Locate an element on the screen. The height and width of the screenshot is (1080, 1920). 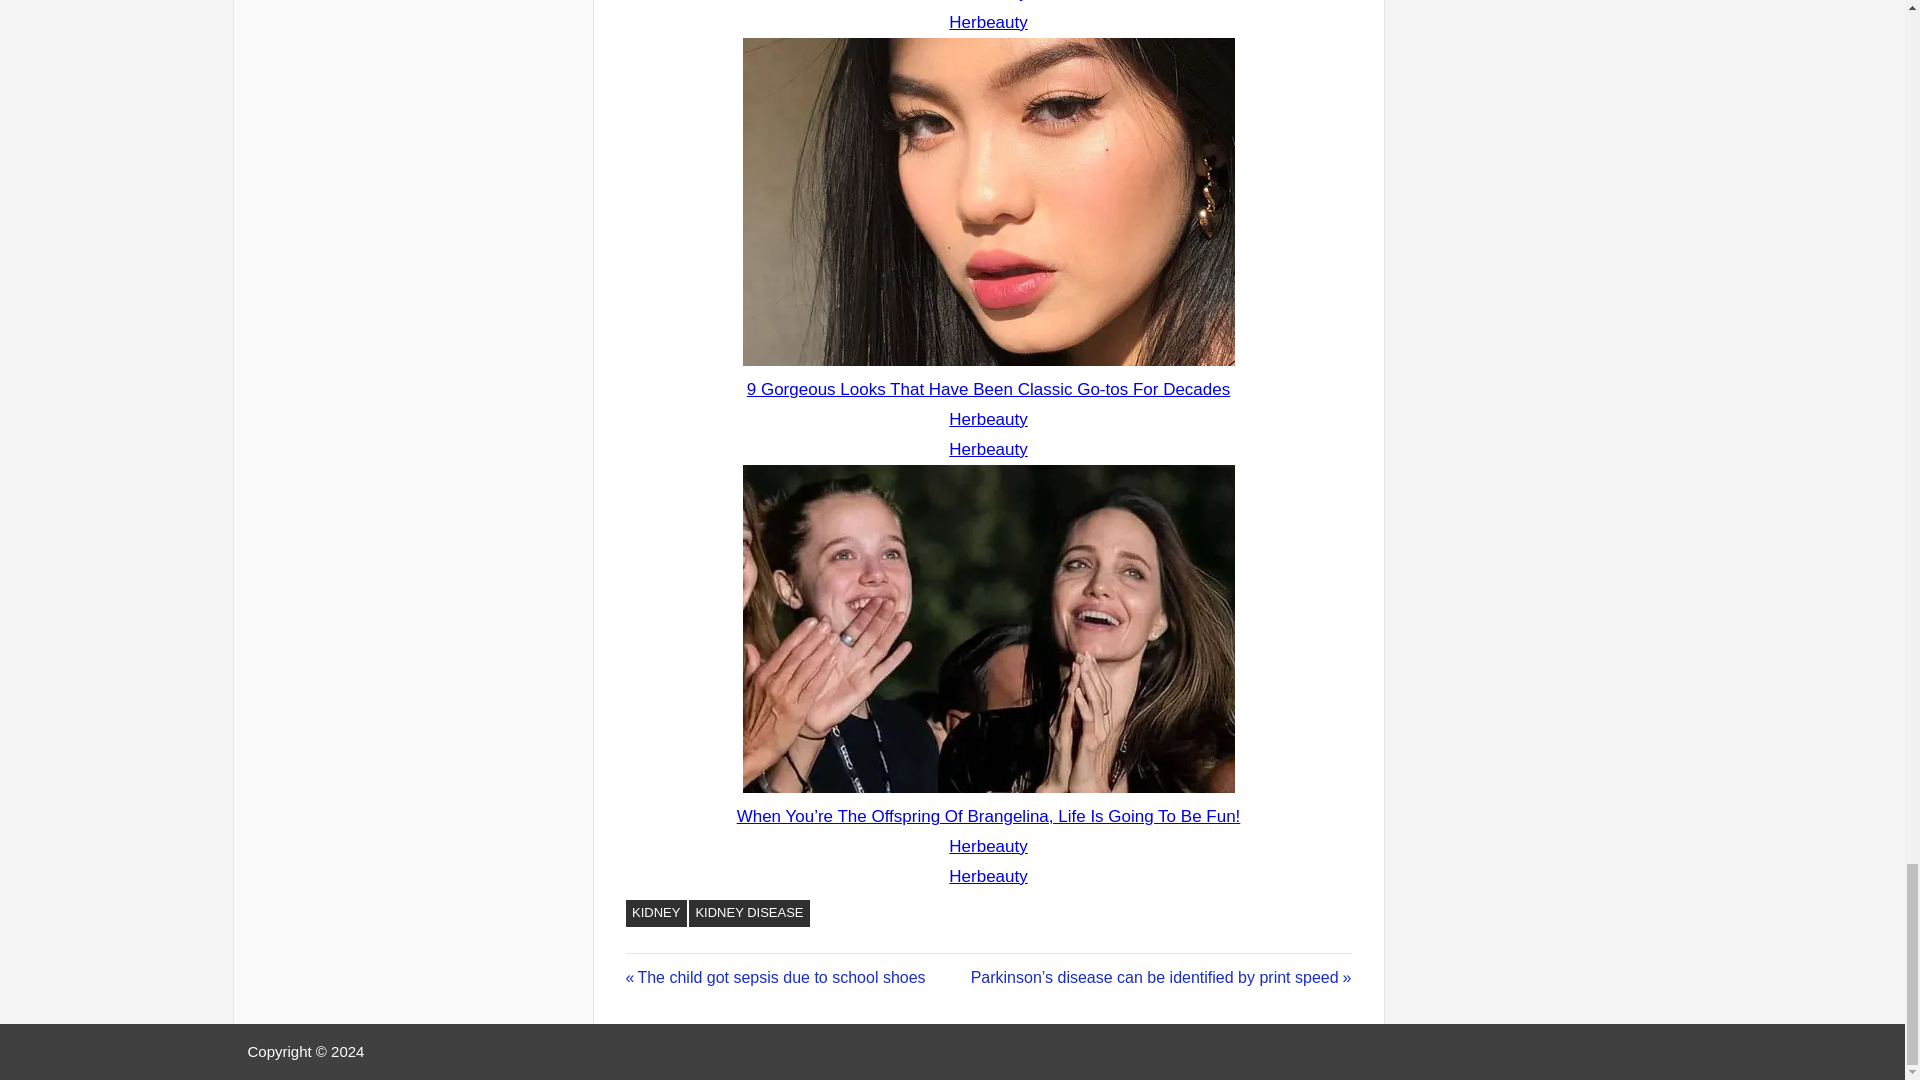
KIDNEY is located at coordinates (656, 912).